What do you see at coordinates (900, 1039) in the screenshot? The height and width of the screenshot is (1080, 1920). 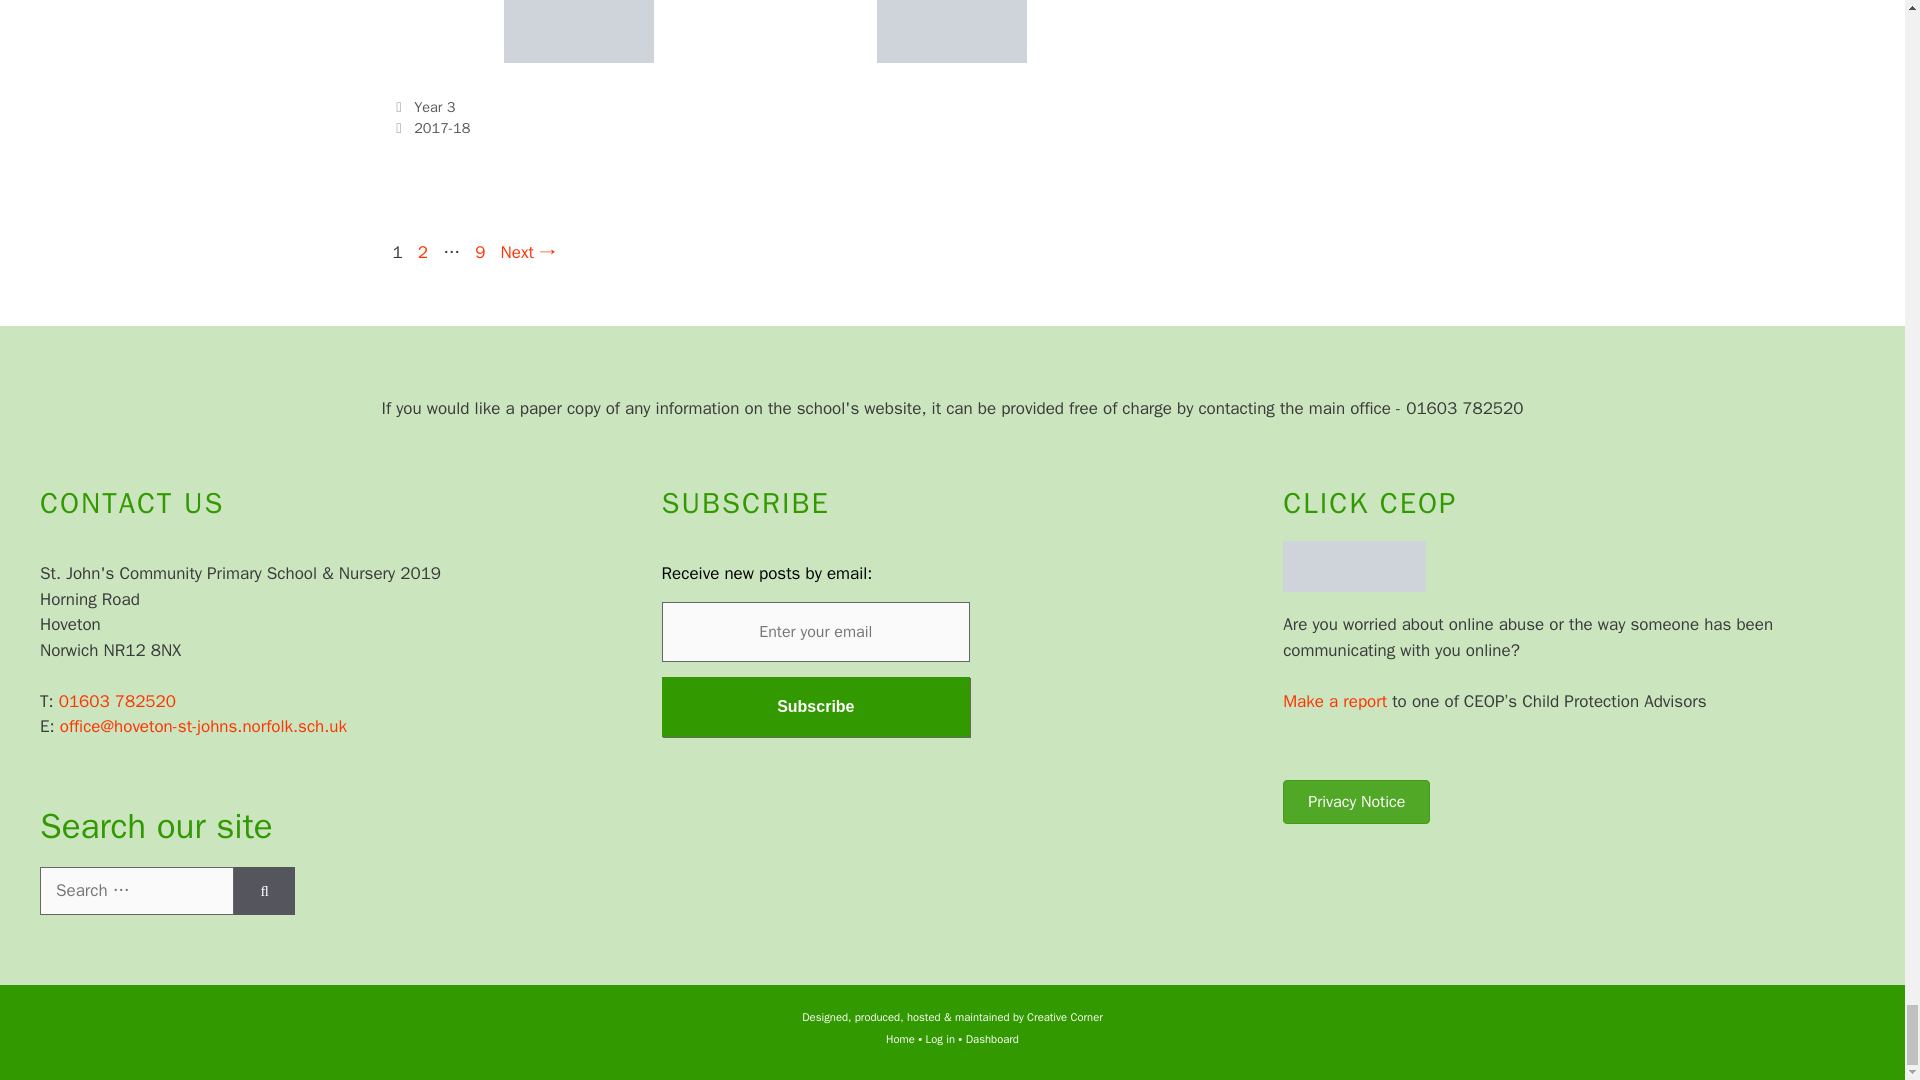 I see `Back to Home Page` at bounding box center [900, 1039].